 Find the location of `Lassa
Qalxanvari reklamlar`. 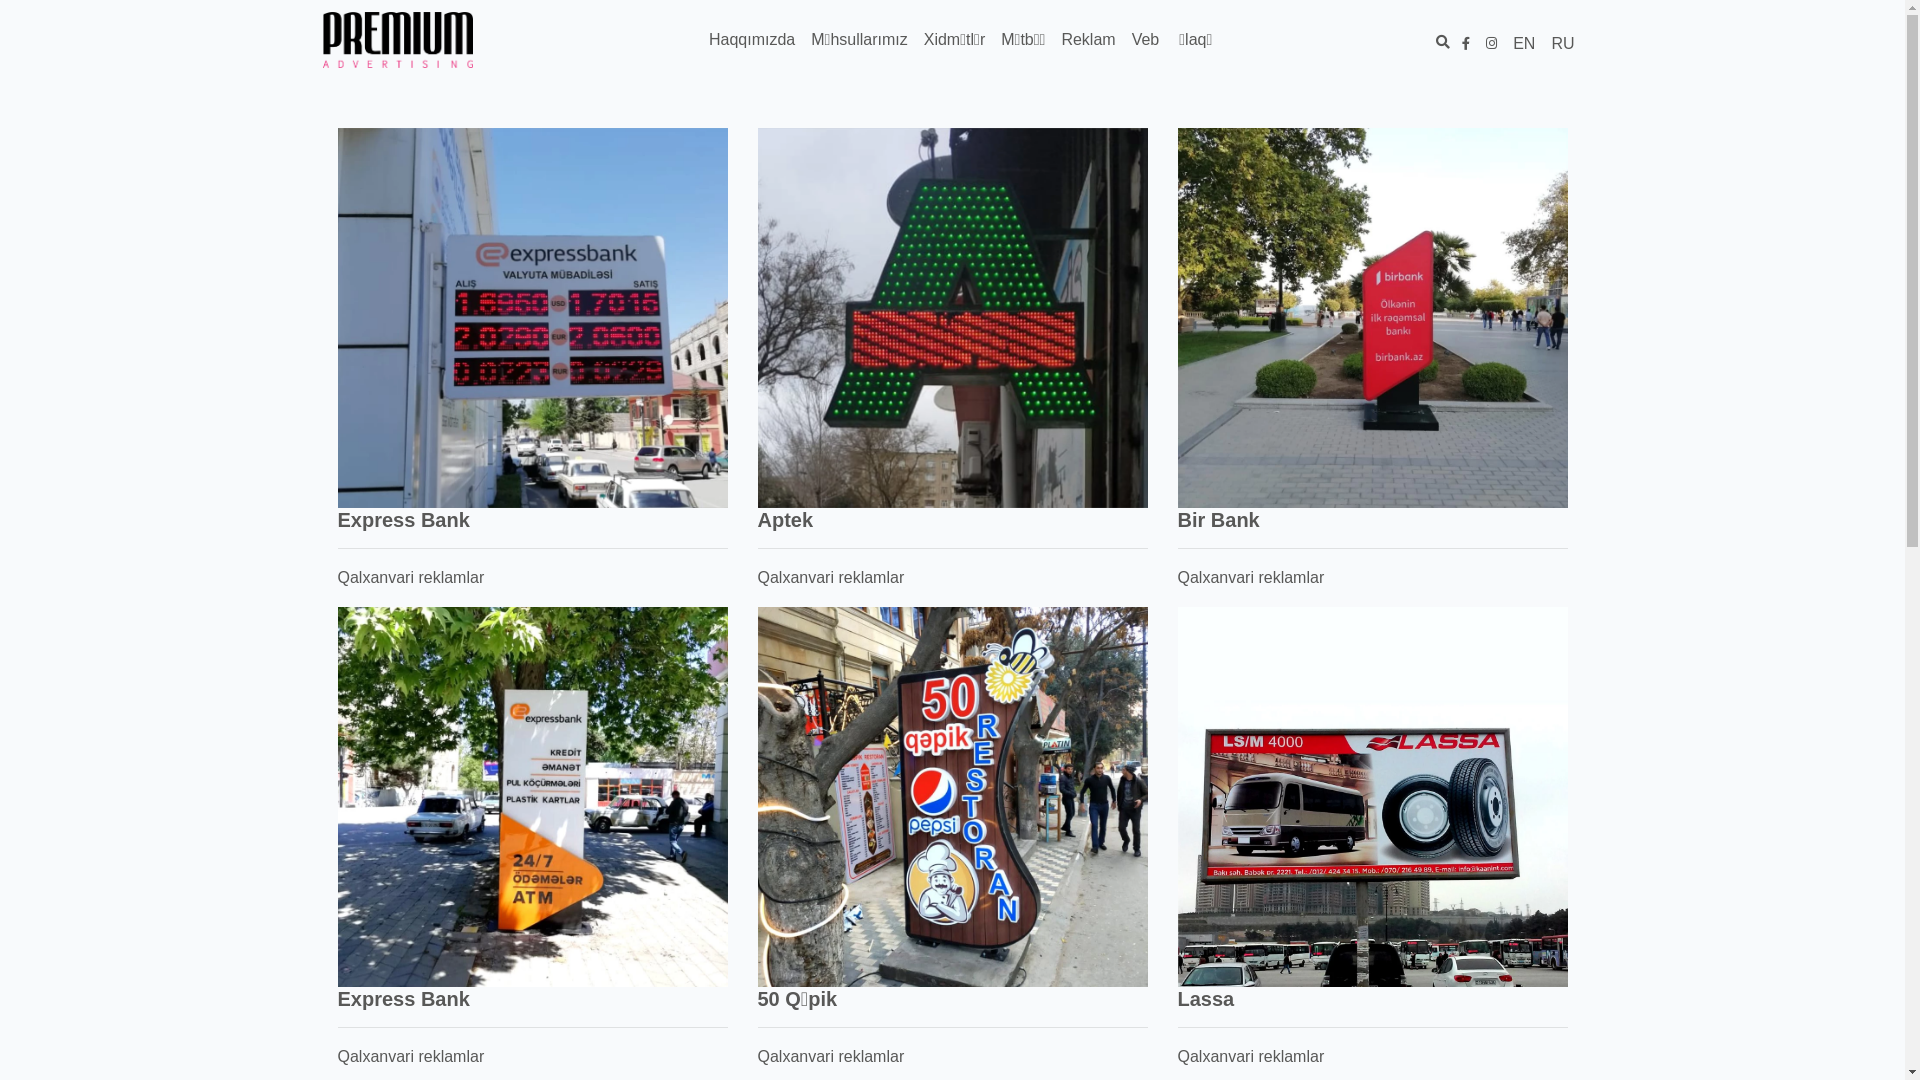

Lassa
Qalxanvari reklamlar is located at coordinates (1373, 928).